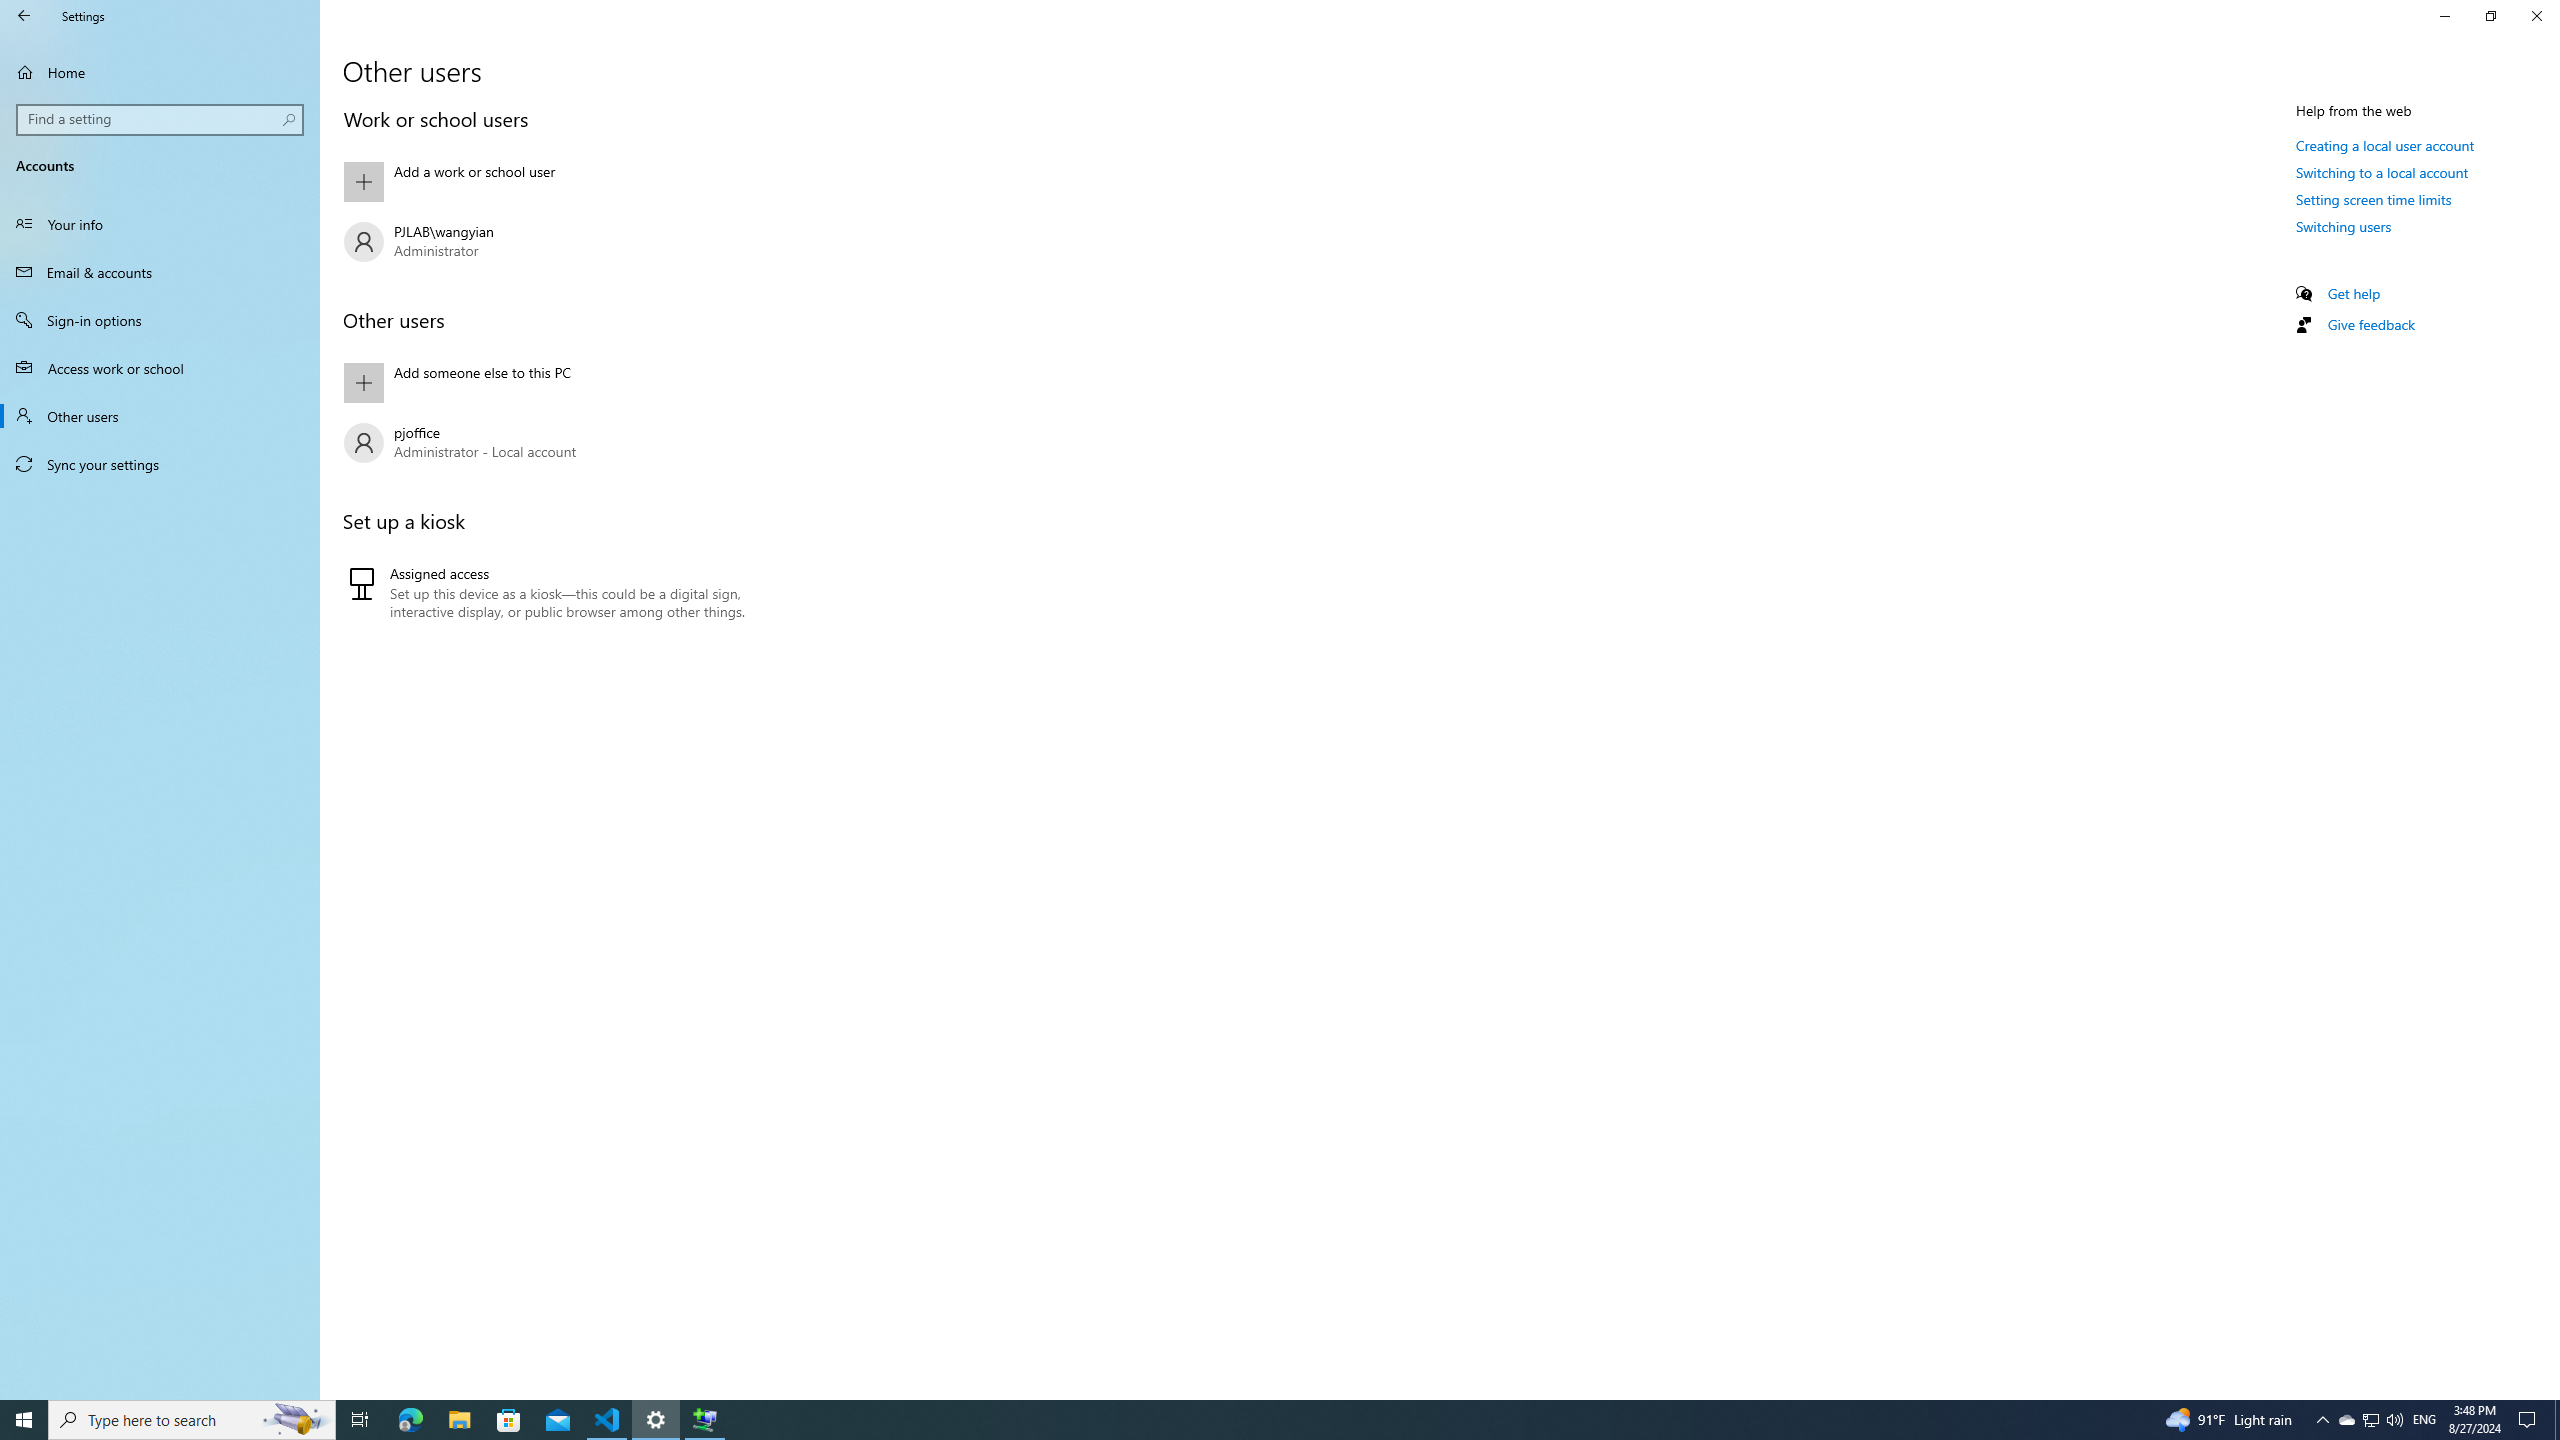 This screenshot has height=1440, width=2560. I want to click on Add a work or school user, so click(24, 16).